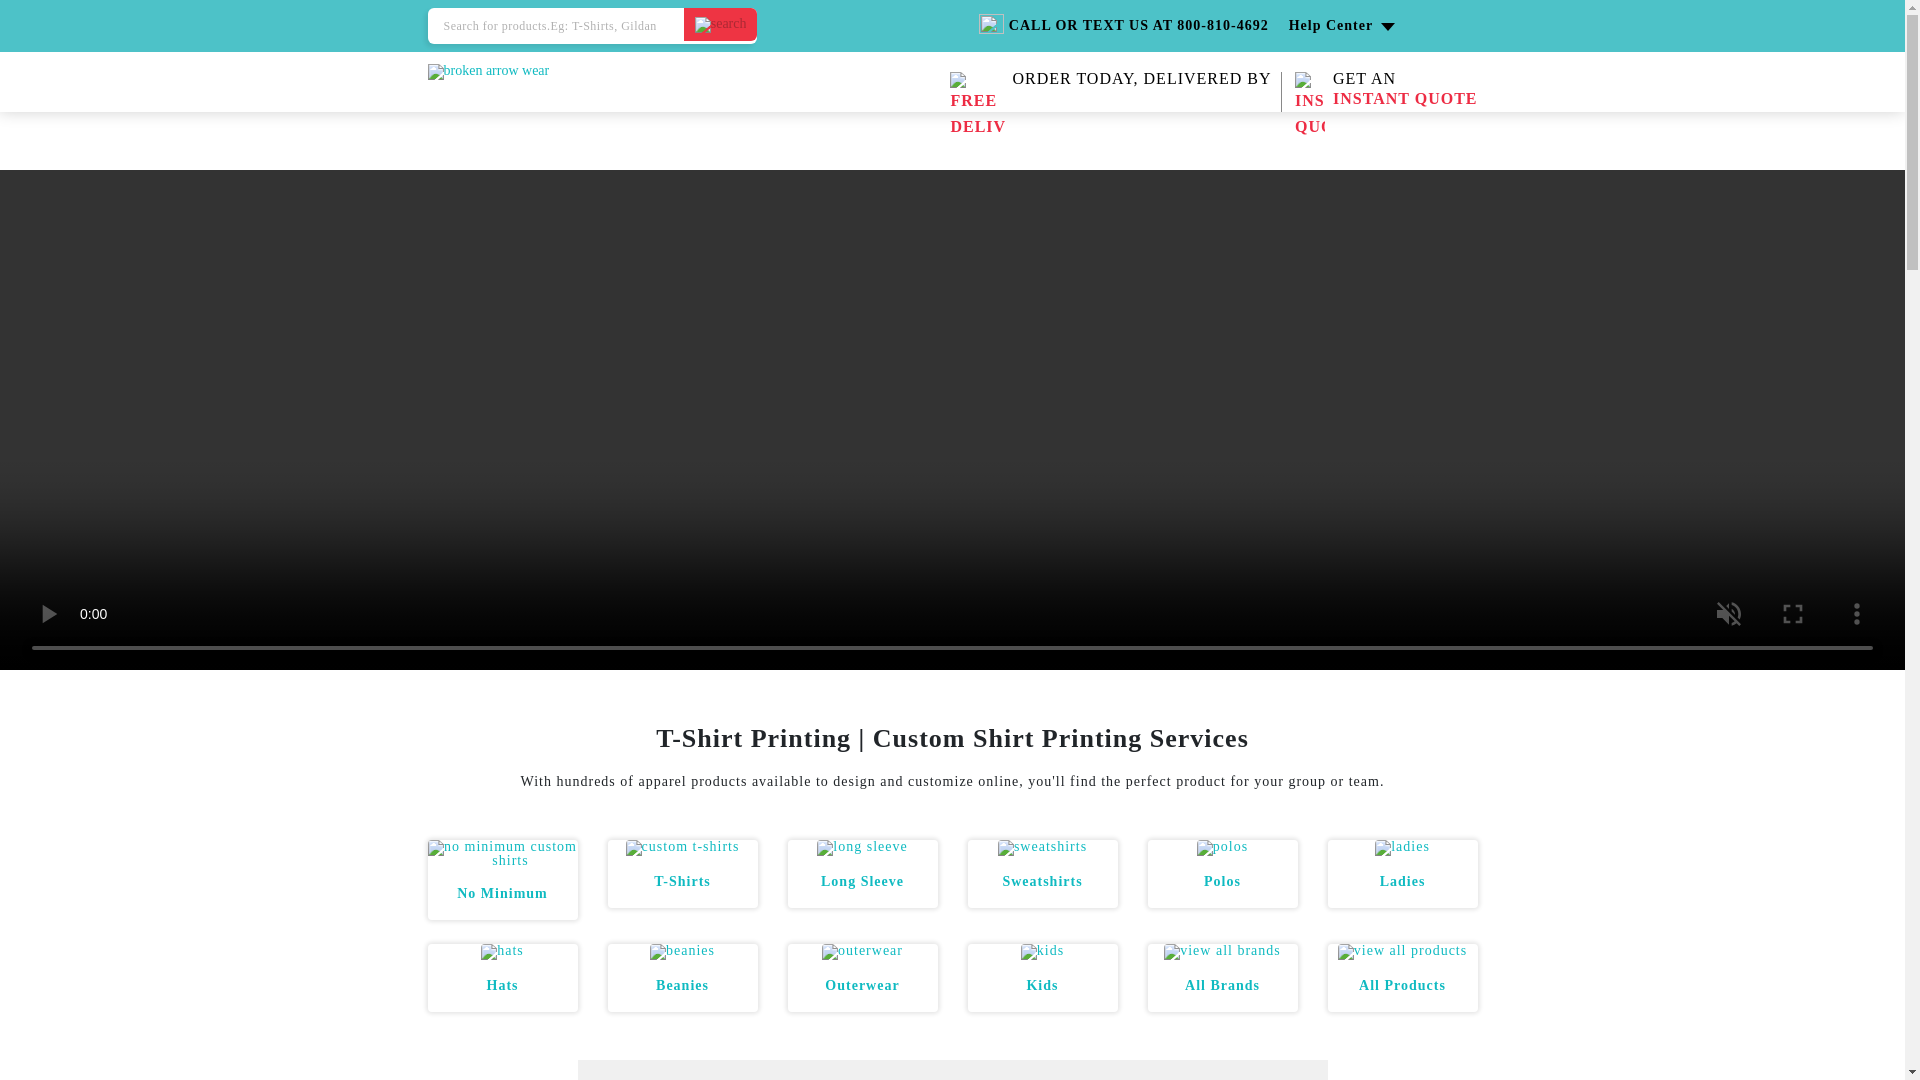  I want to click on Long Sleeve, so click(502, 892).